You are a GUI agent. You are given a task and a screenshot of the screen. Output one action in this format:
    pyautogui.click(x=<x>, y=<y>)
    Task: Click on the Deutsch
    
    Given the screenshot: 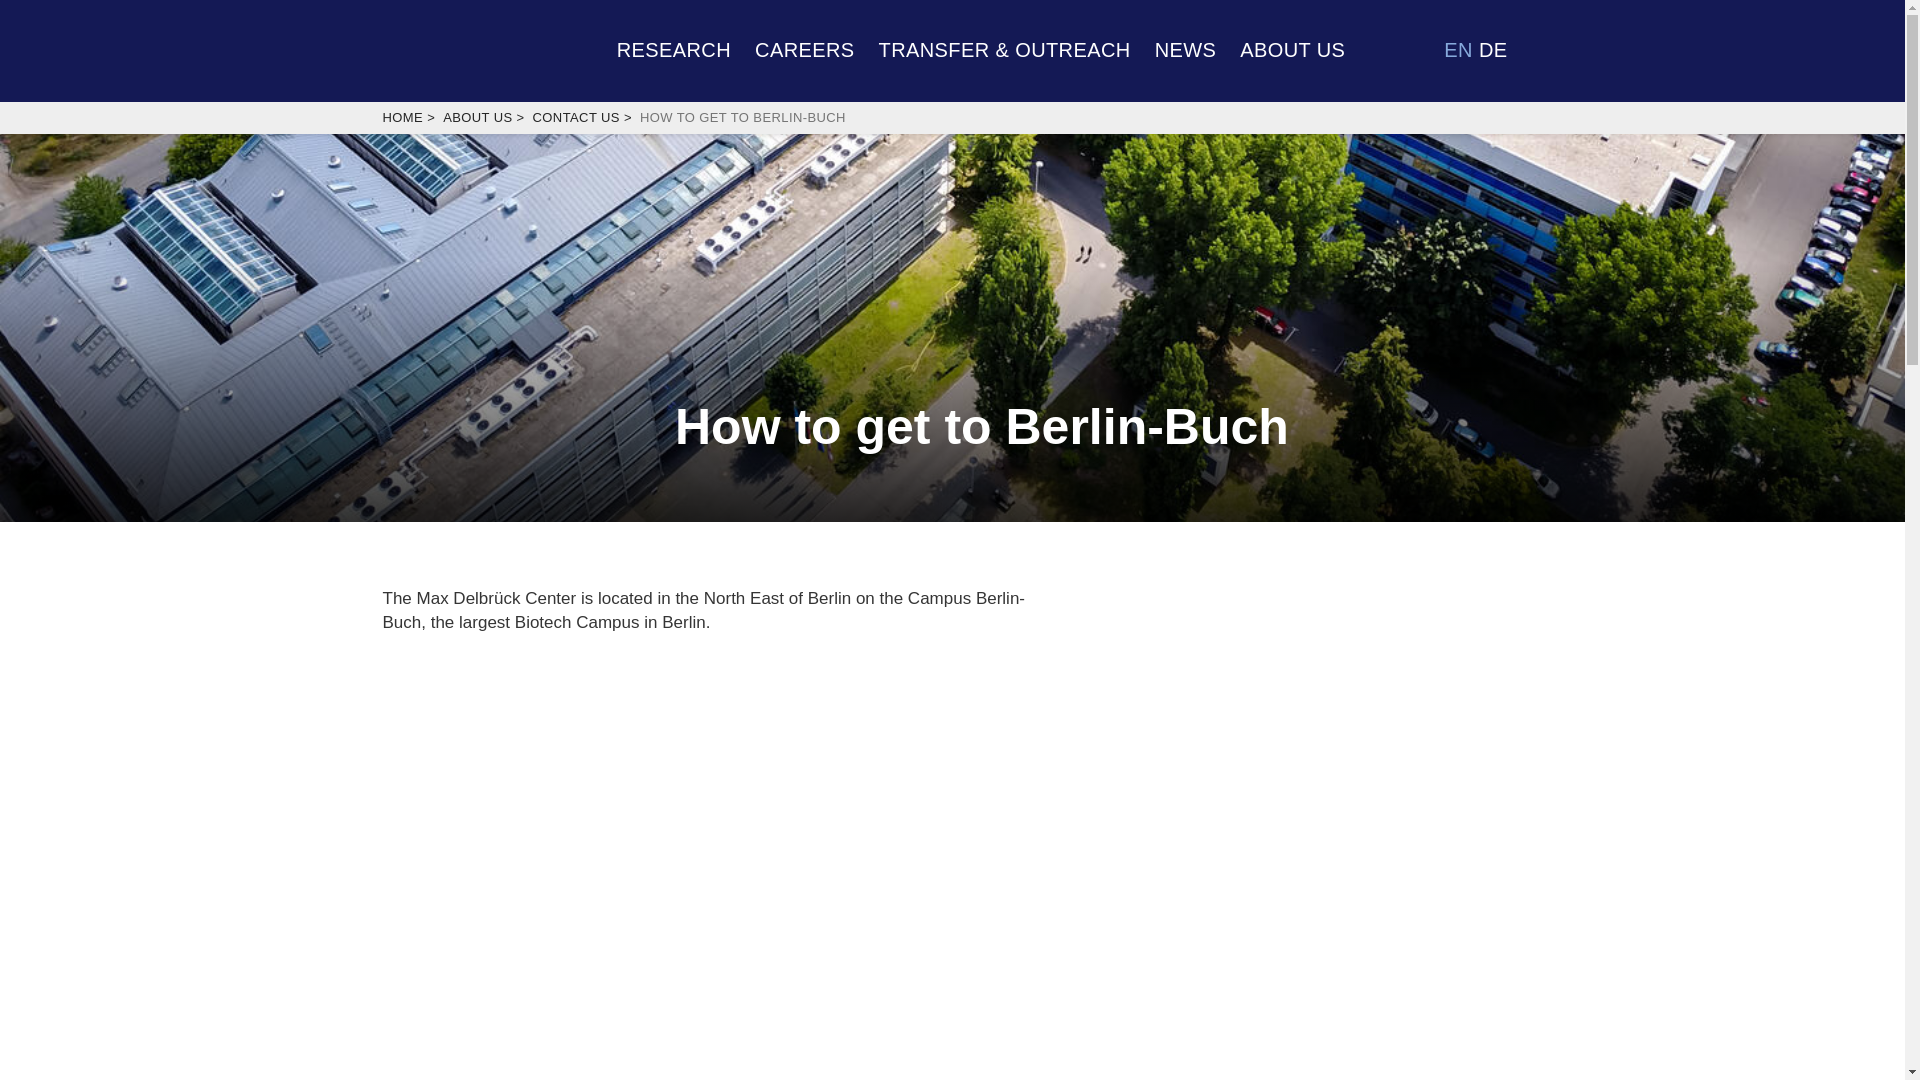 What is the action you would take?
    pyautogui.click(x=1492, y=49)
    